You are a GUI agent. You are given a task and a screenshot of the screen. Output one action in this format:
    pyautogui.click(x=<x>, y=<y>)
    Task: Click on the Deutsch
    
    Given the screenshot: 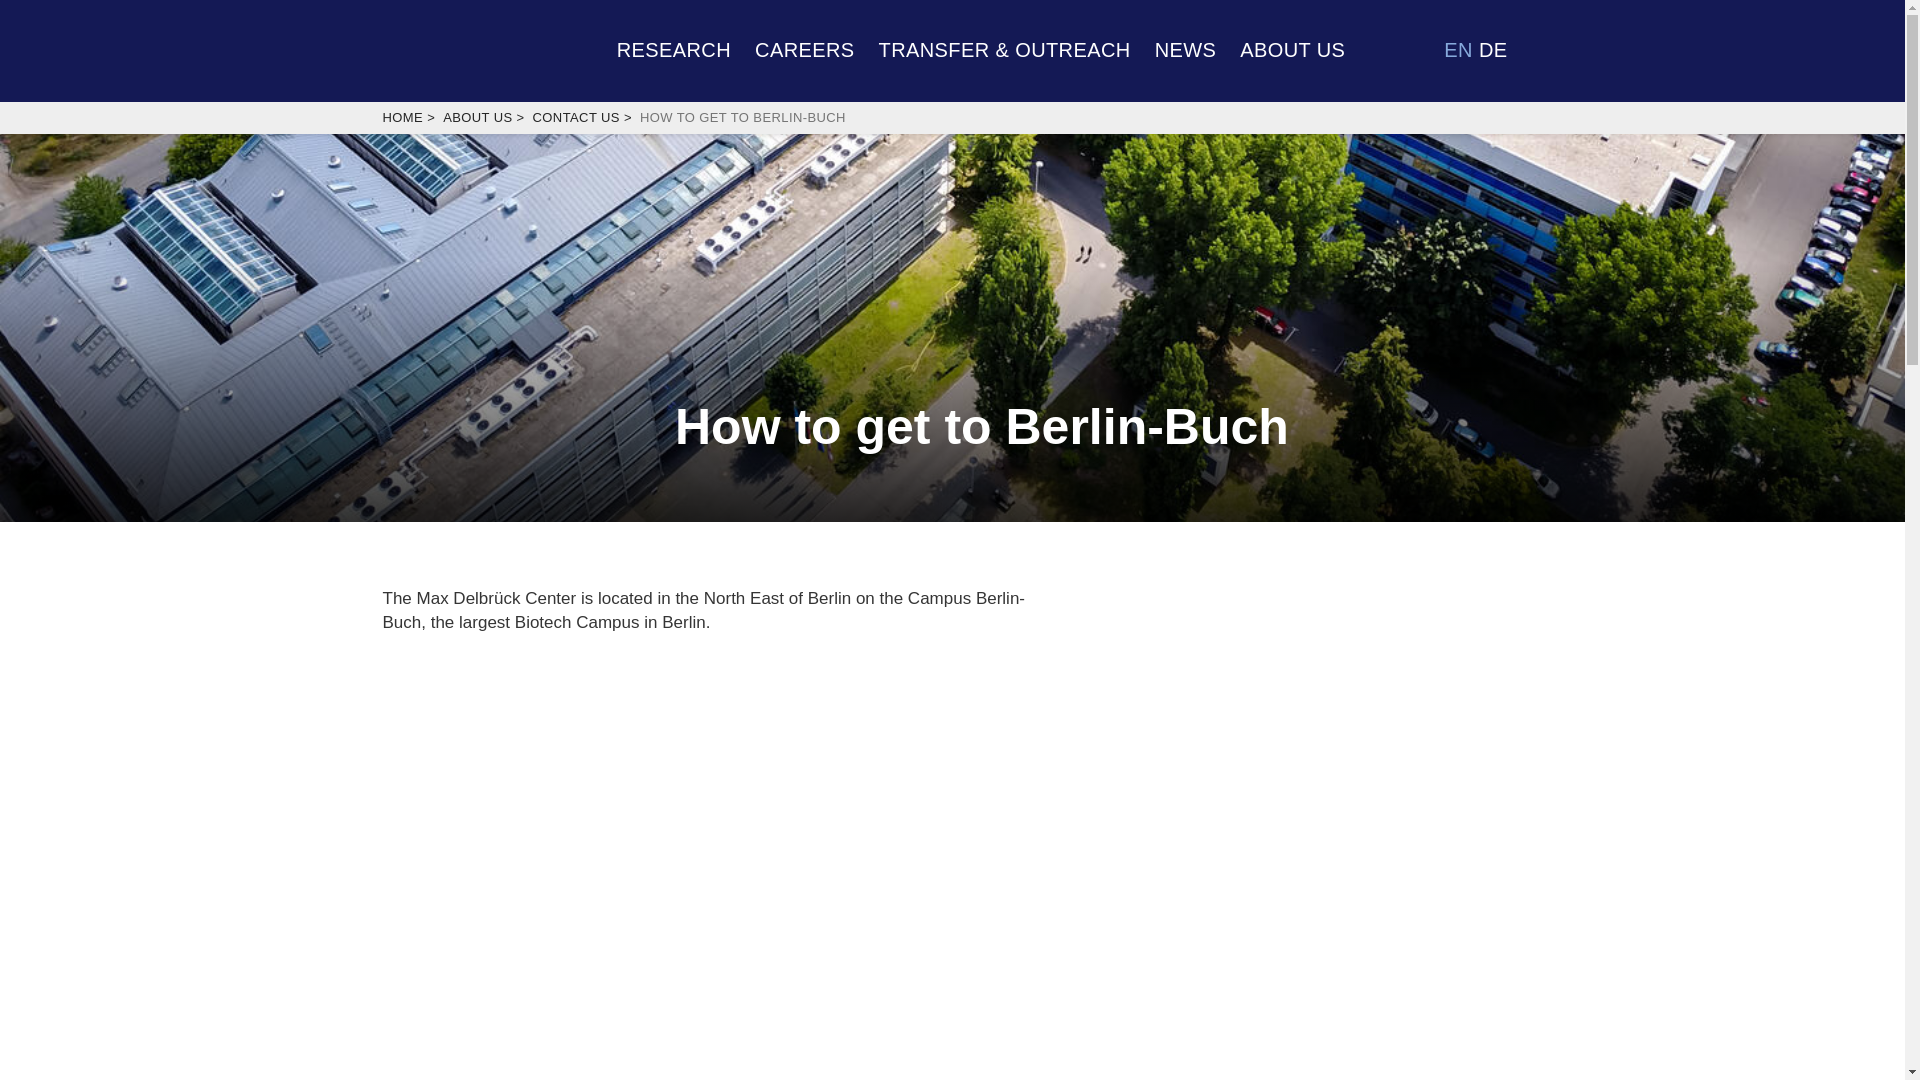 What is the action you would take?
    pyautogui.click(x=1492, y=49)
    